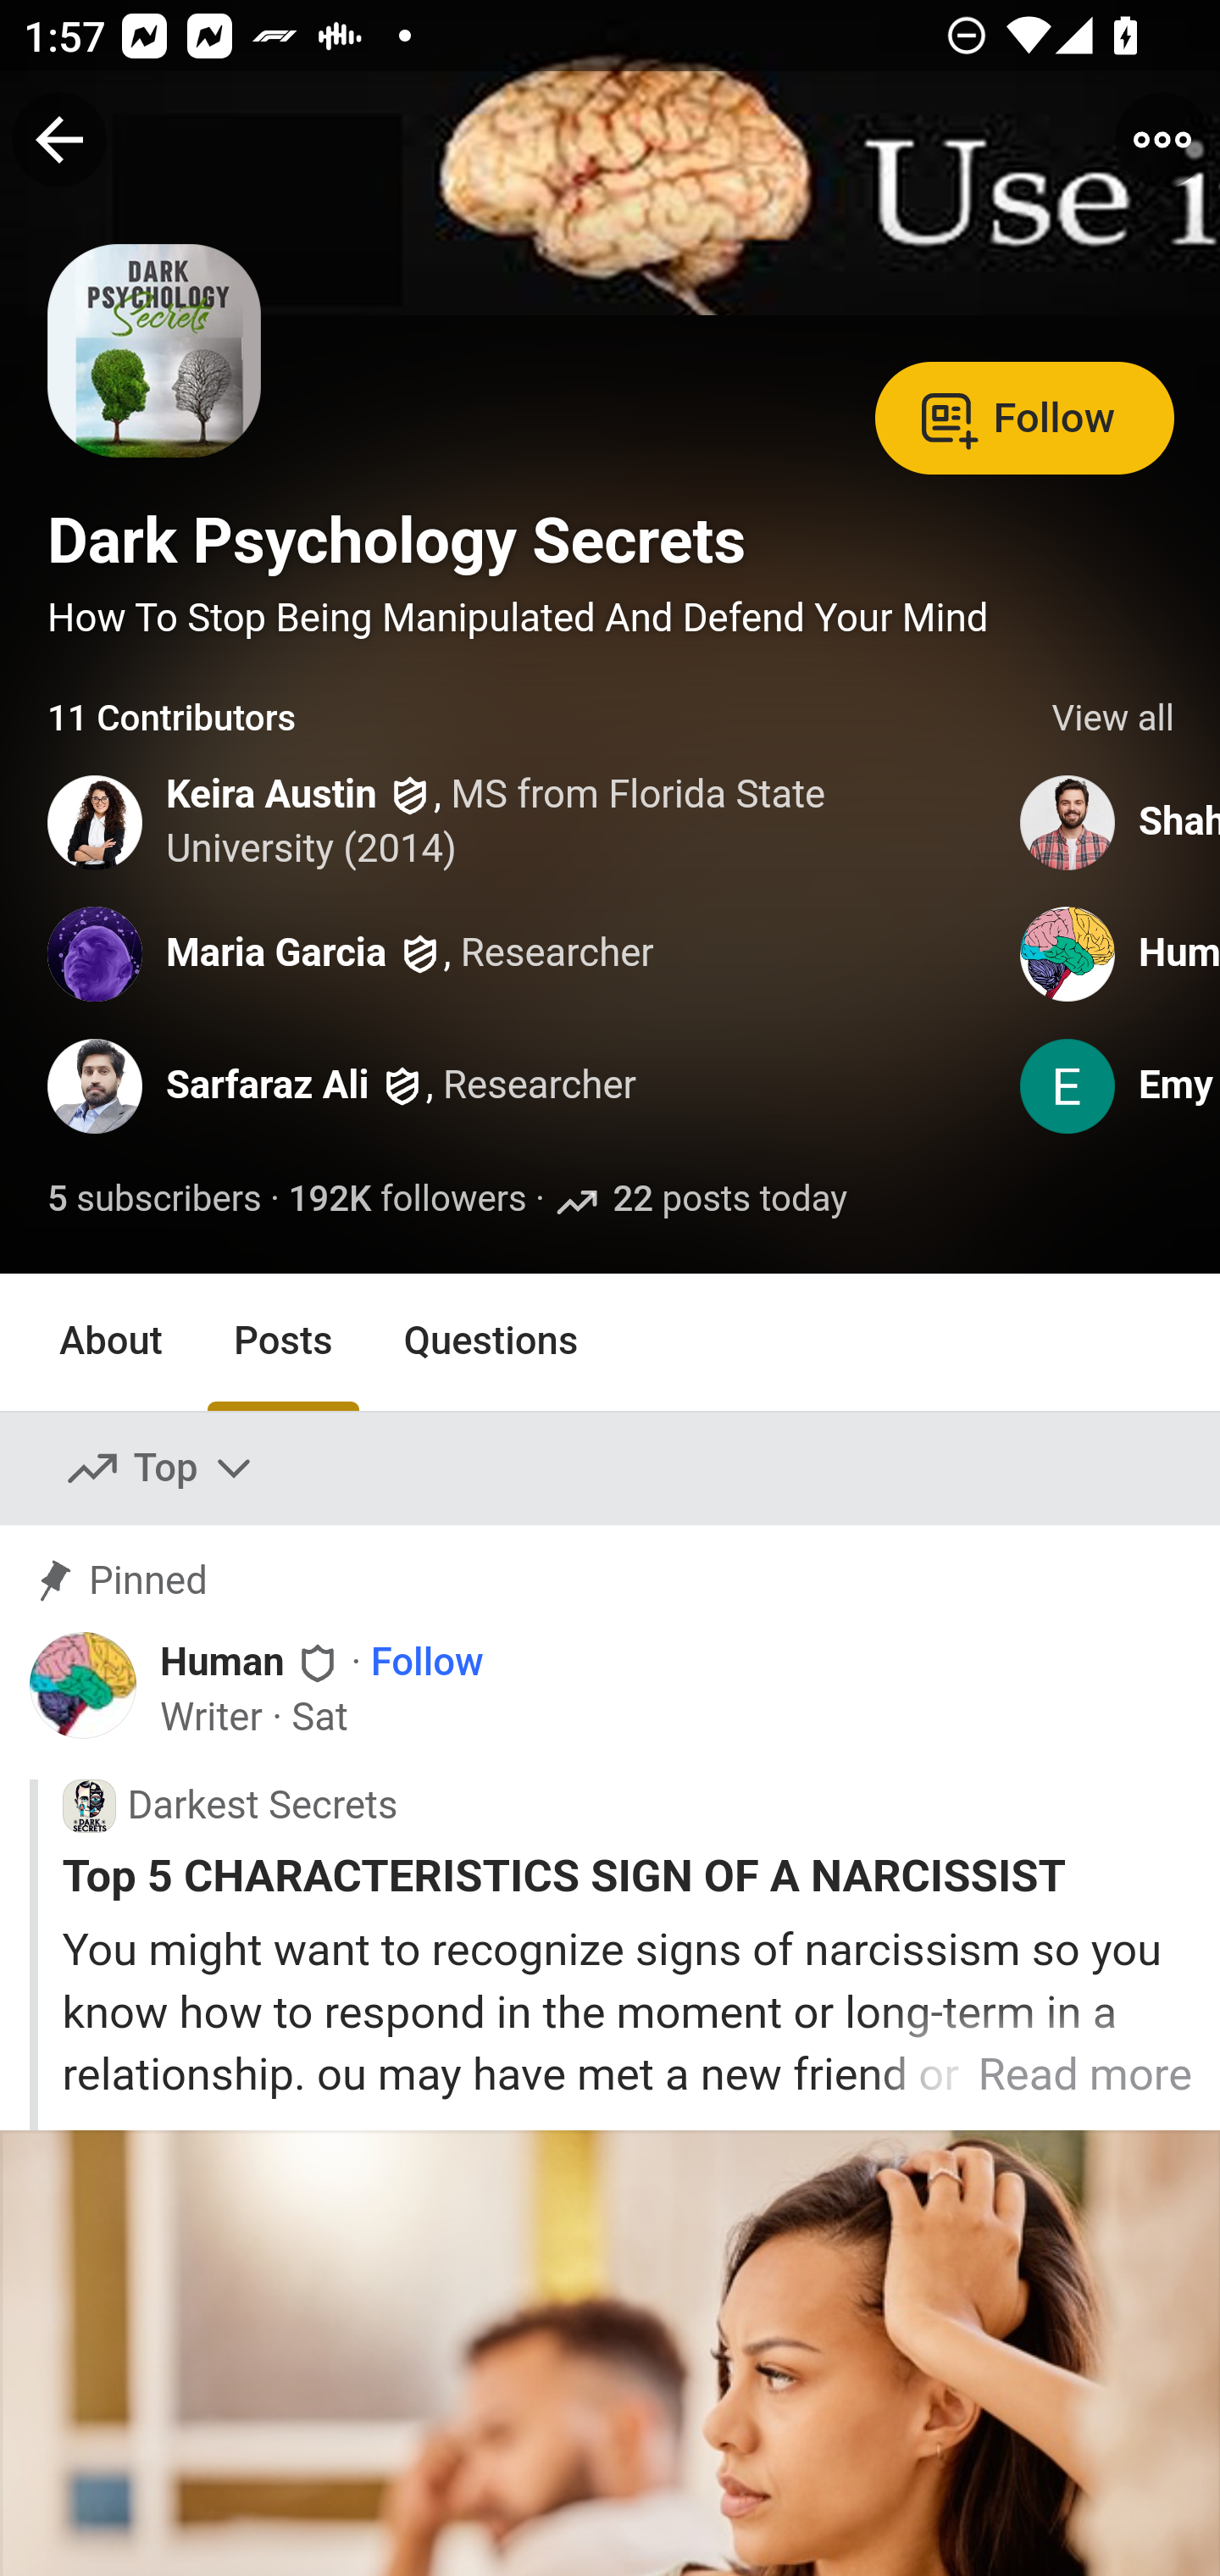 This screenshot has height=2576, width=1220. What do you see at coordinates (252, 1660) in the screenshot?
I see `Human Human  ` at bounding box center [252, 1660].